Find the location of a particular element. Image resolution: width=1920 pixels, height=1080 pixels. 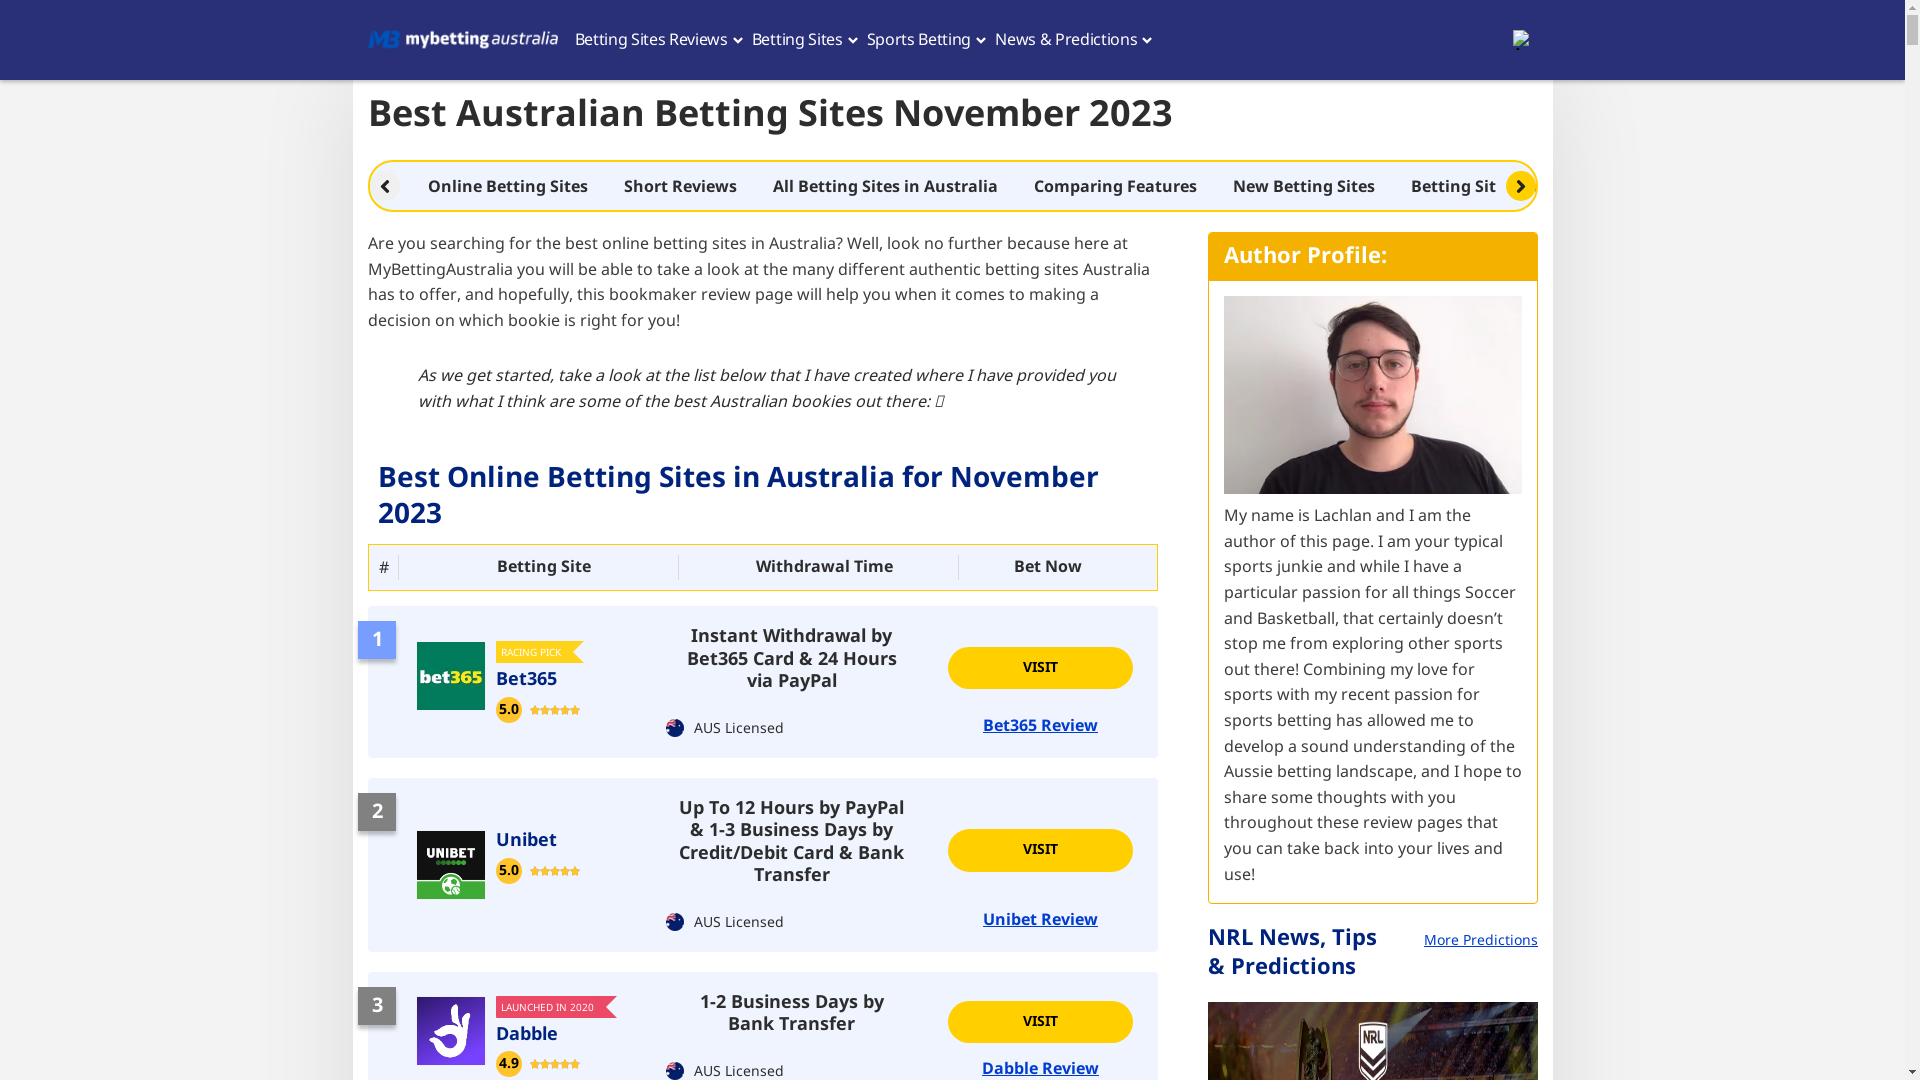

Unibet Review is located at coordinates (1040, 920).